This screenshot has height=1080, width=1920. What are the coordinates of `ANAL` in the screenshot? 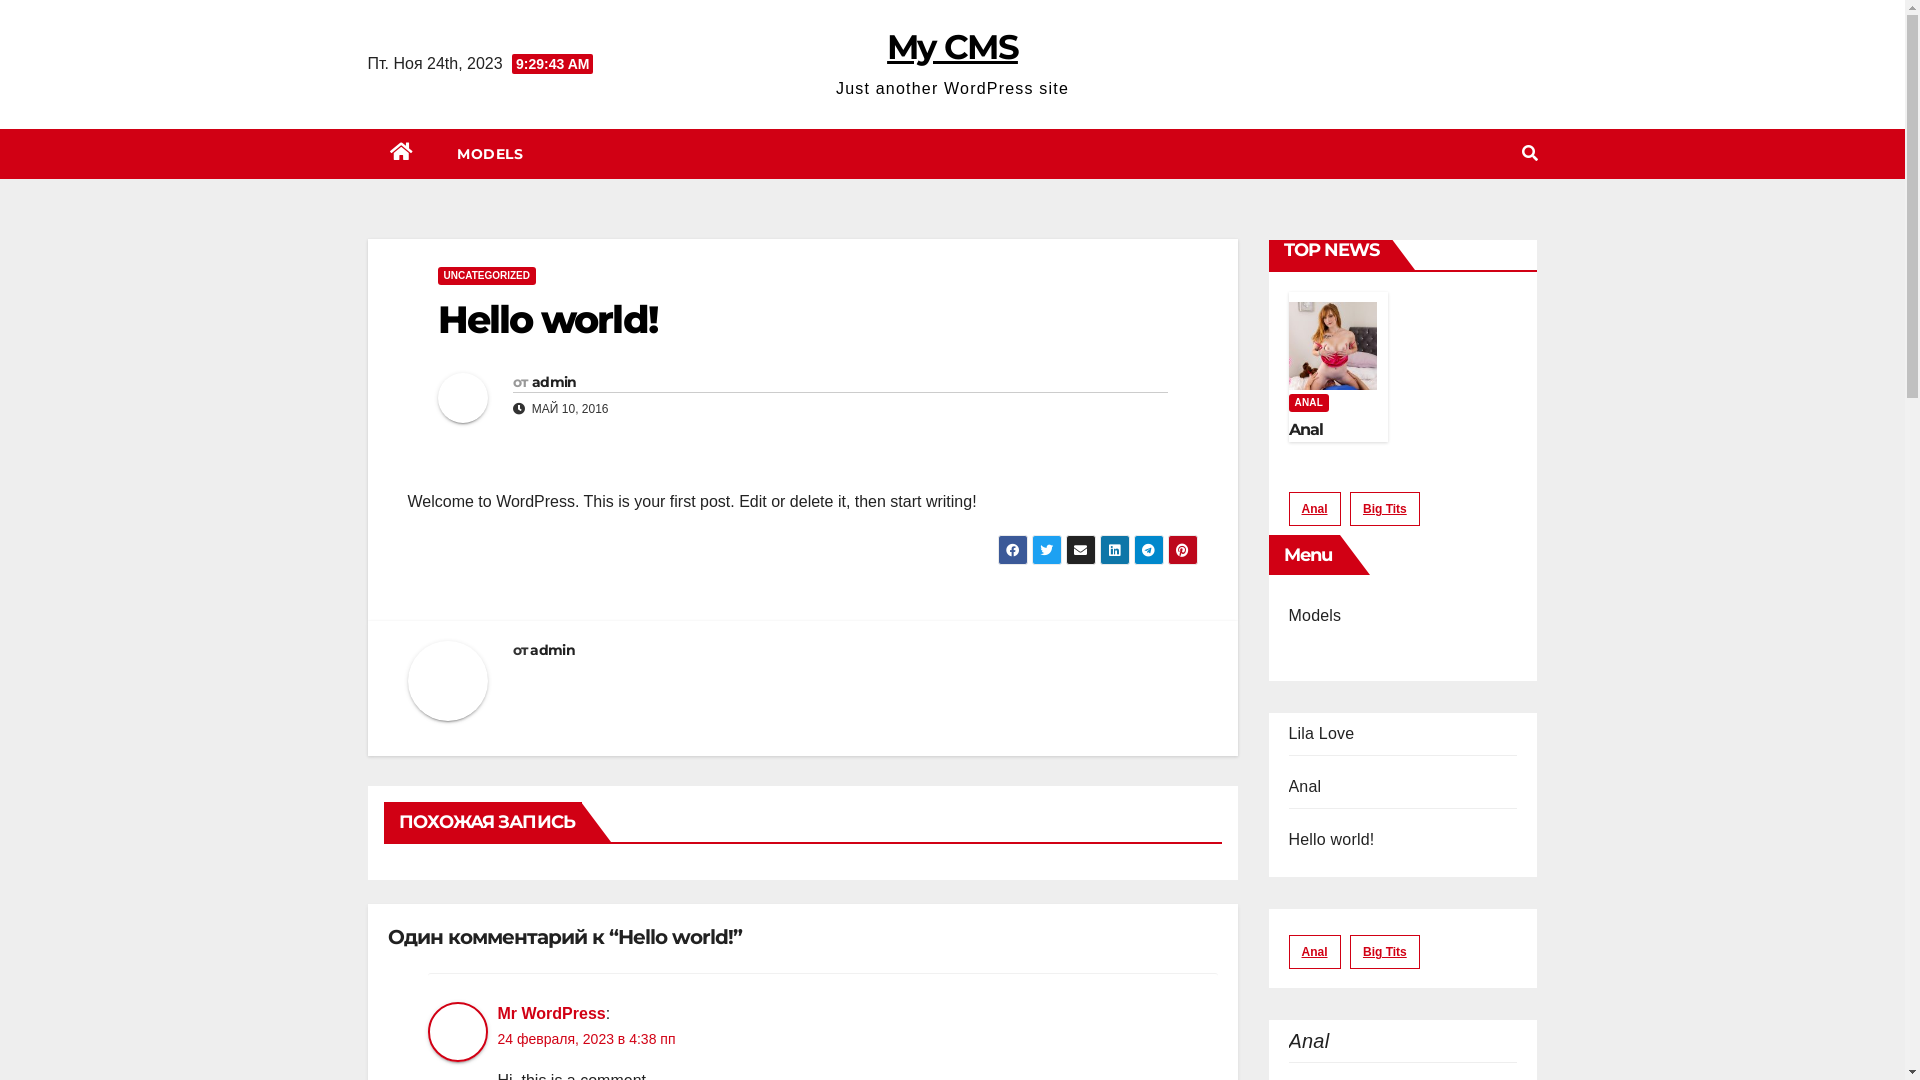 It's located at (1308, 403).